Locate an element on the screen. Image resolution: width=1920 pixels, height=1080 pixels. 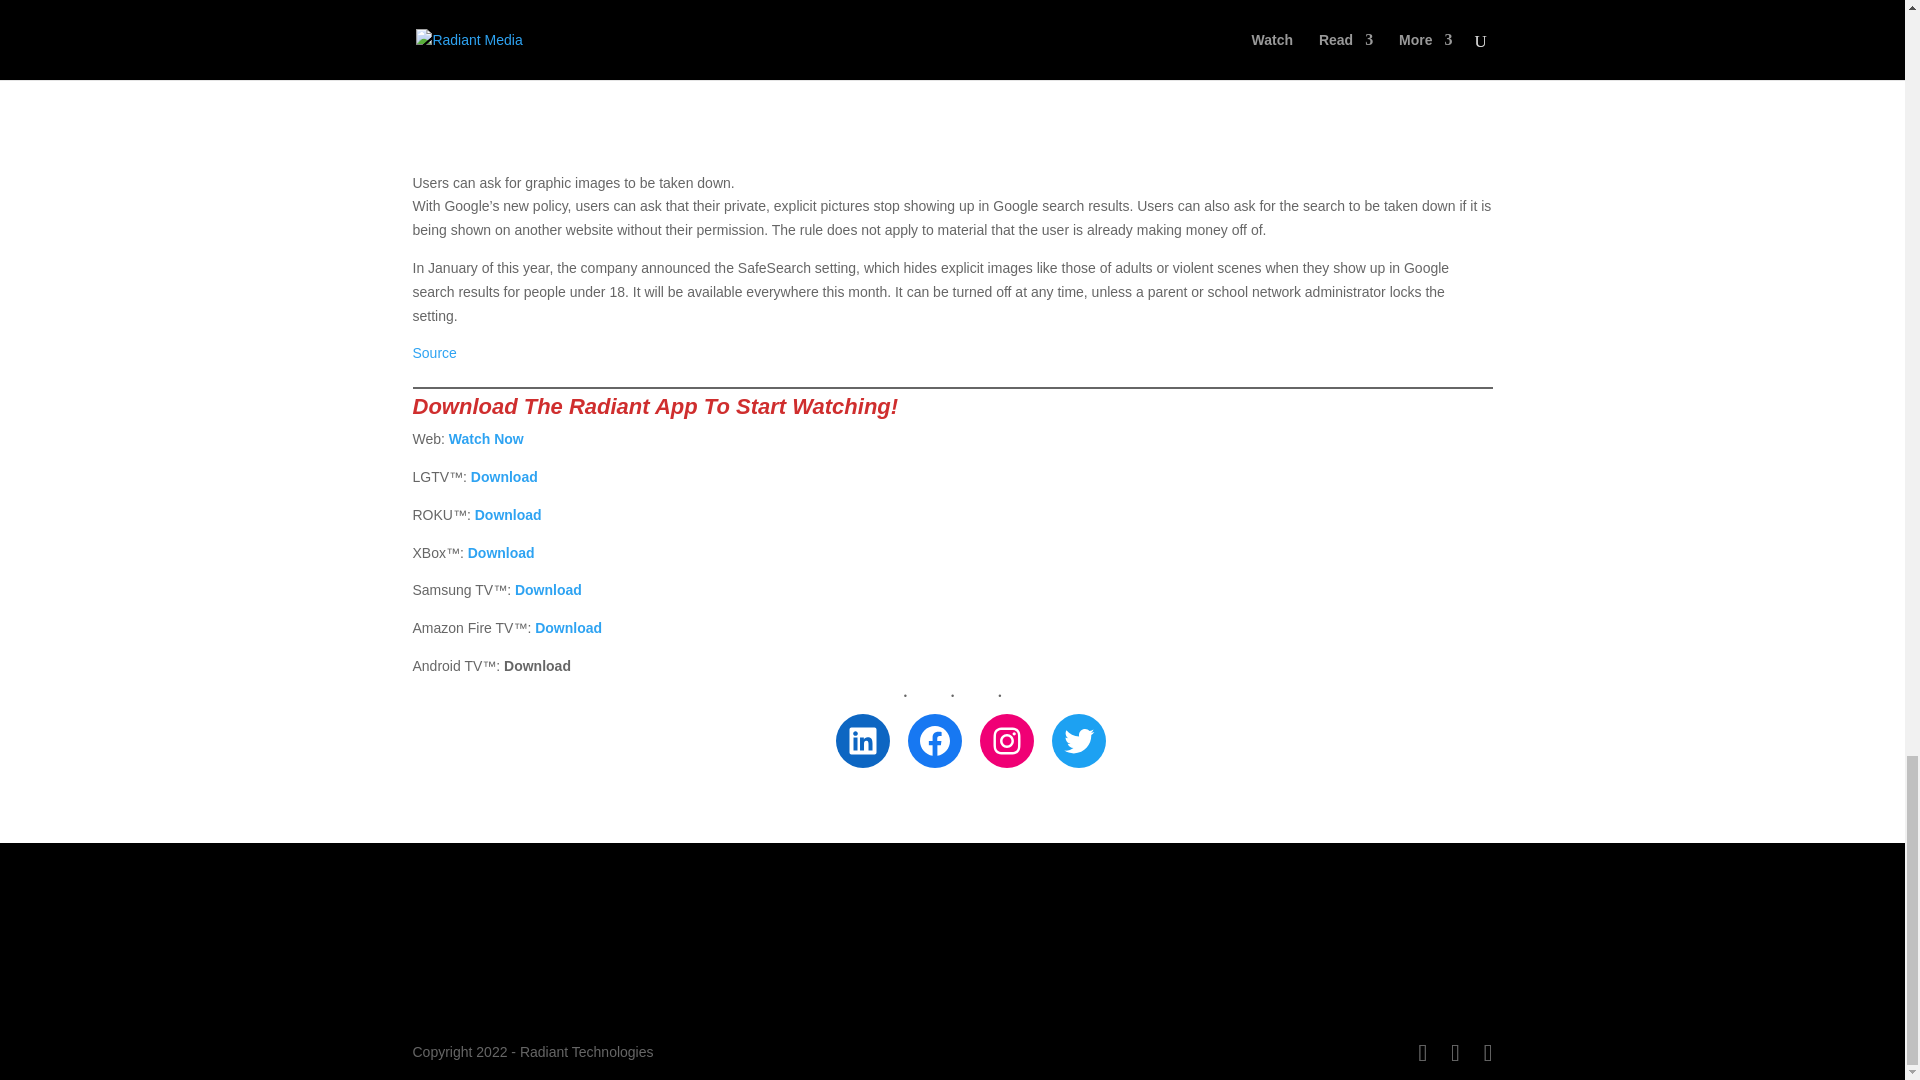
Twitter is located at coordinates (1078, 740).